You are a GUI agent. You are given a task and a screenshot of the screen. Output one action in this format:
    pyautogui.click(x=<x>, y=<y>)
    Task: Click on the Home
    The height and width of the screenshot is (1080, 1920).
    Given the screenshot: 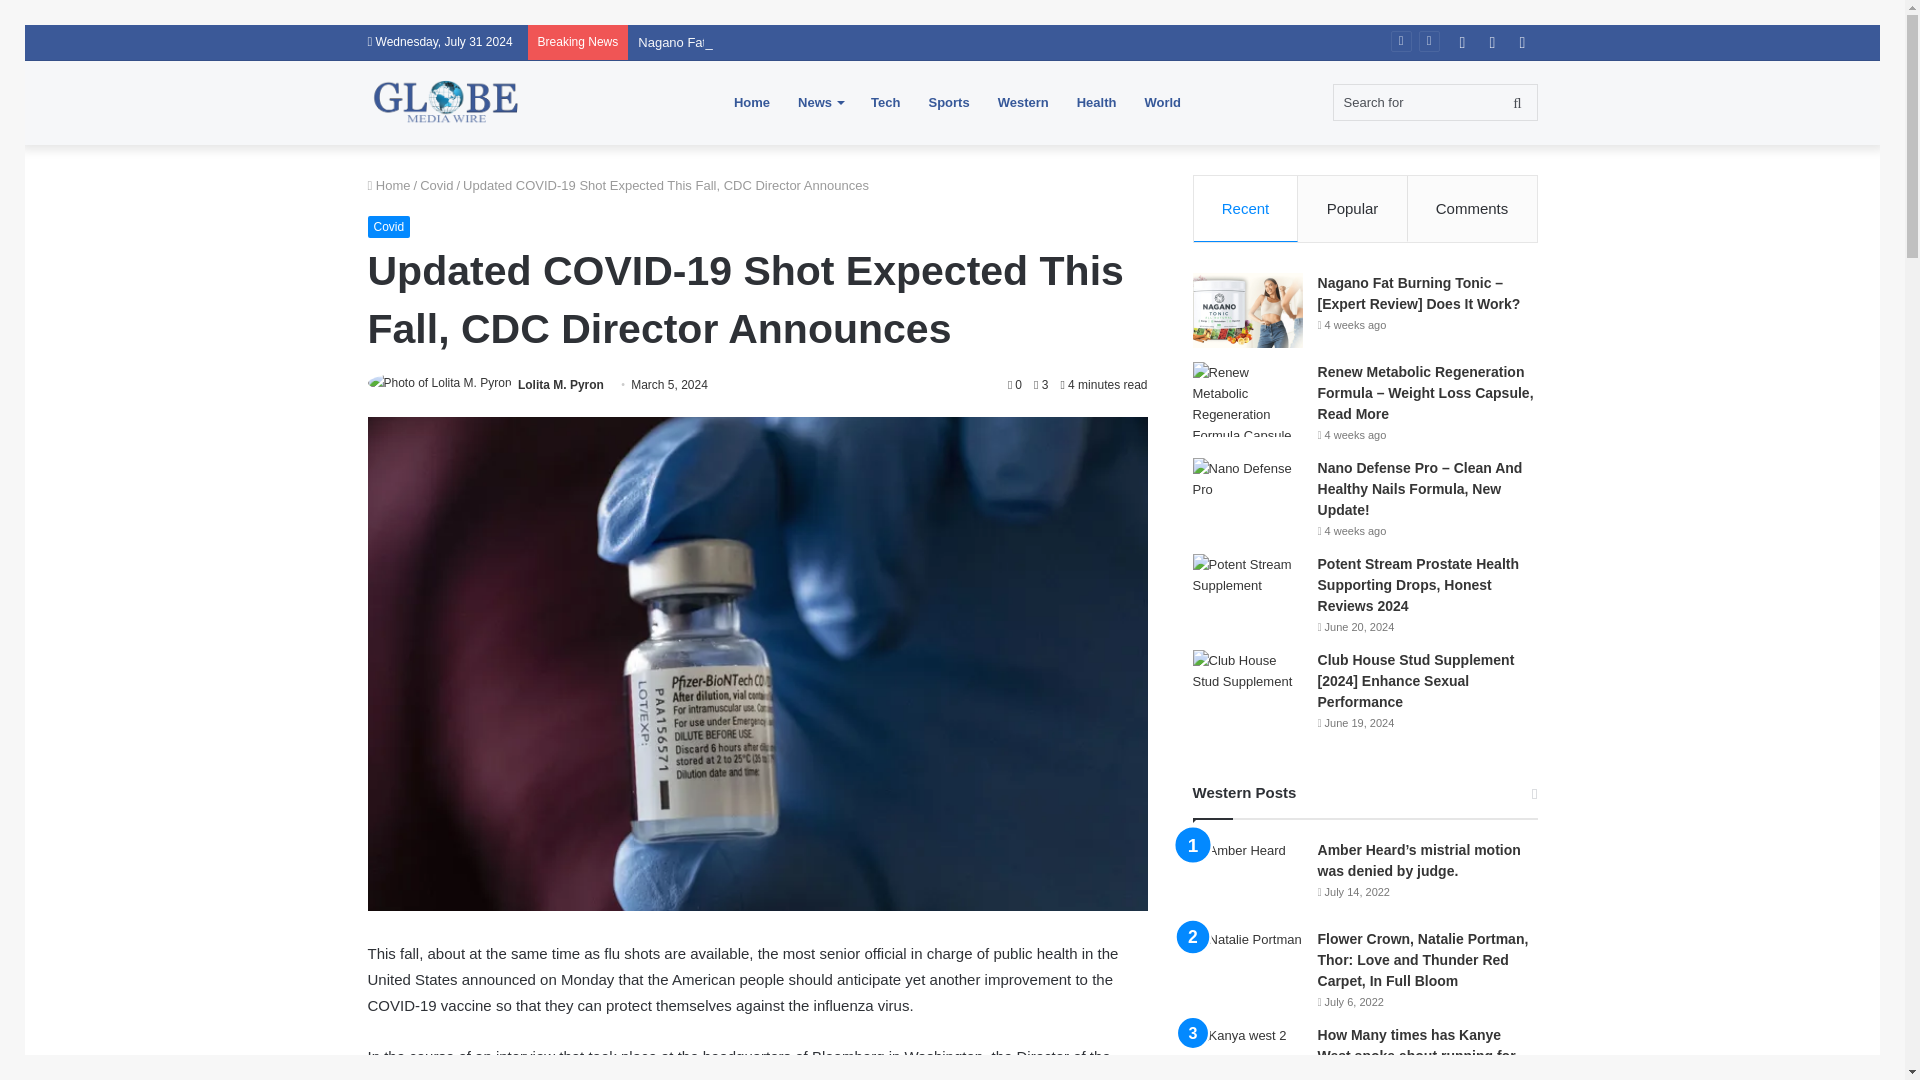 What is the action you would take?
    pyautogui.click(x=389, y=186)
    